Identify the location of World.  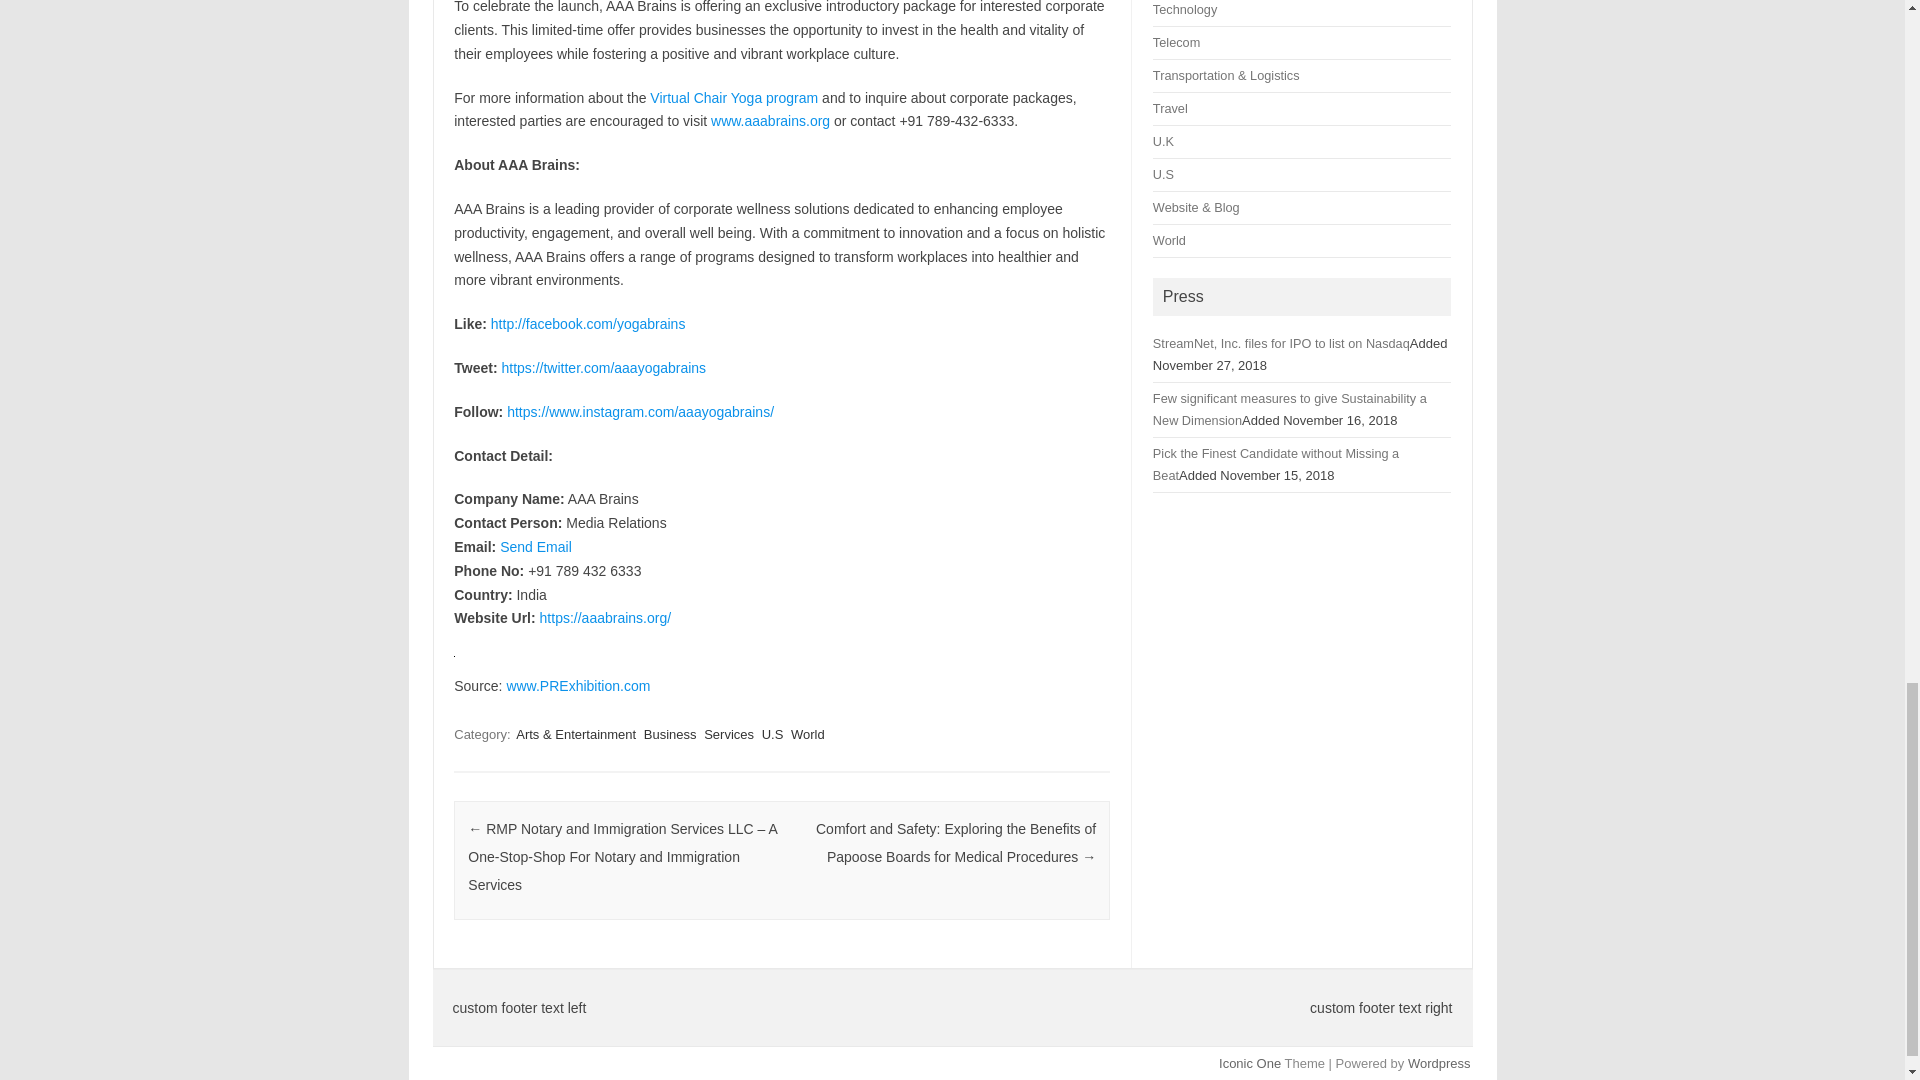
(808, 734).